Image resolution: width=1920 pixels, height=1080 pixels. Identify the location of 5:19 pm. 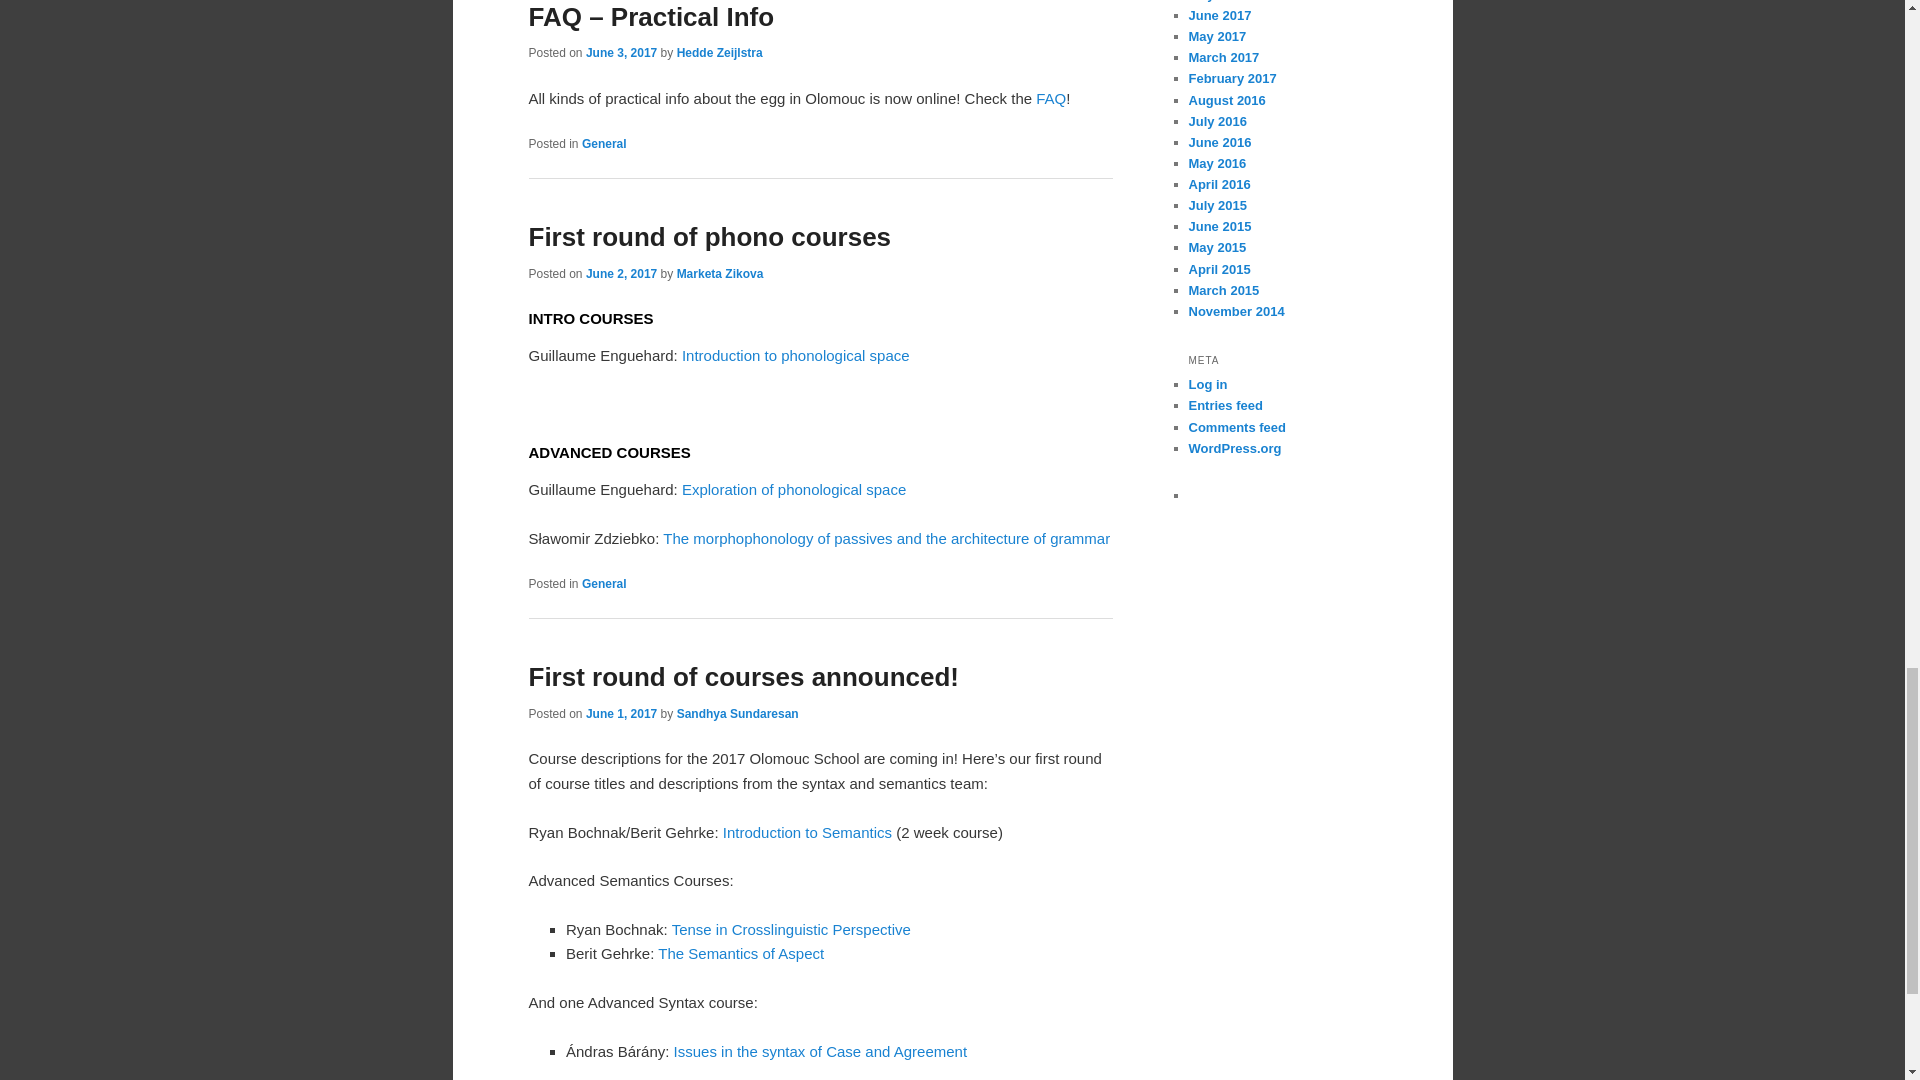
(620, 53).